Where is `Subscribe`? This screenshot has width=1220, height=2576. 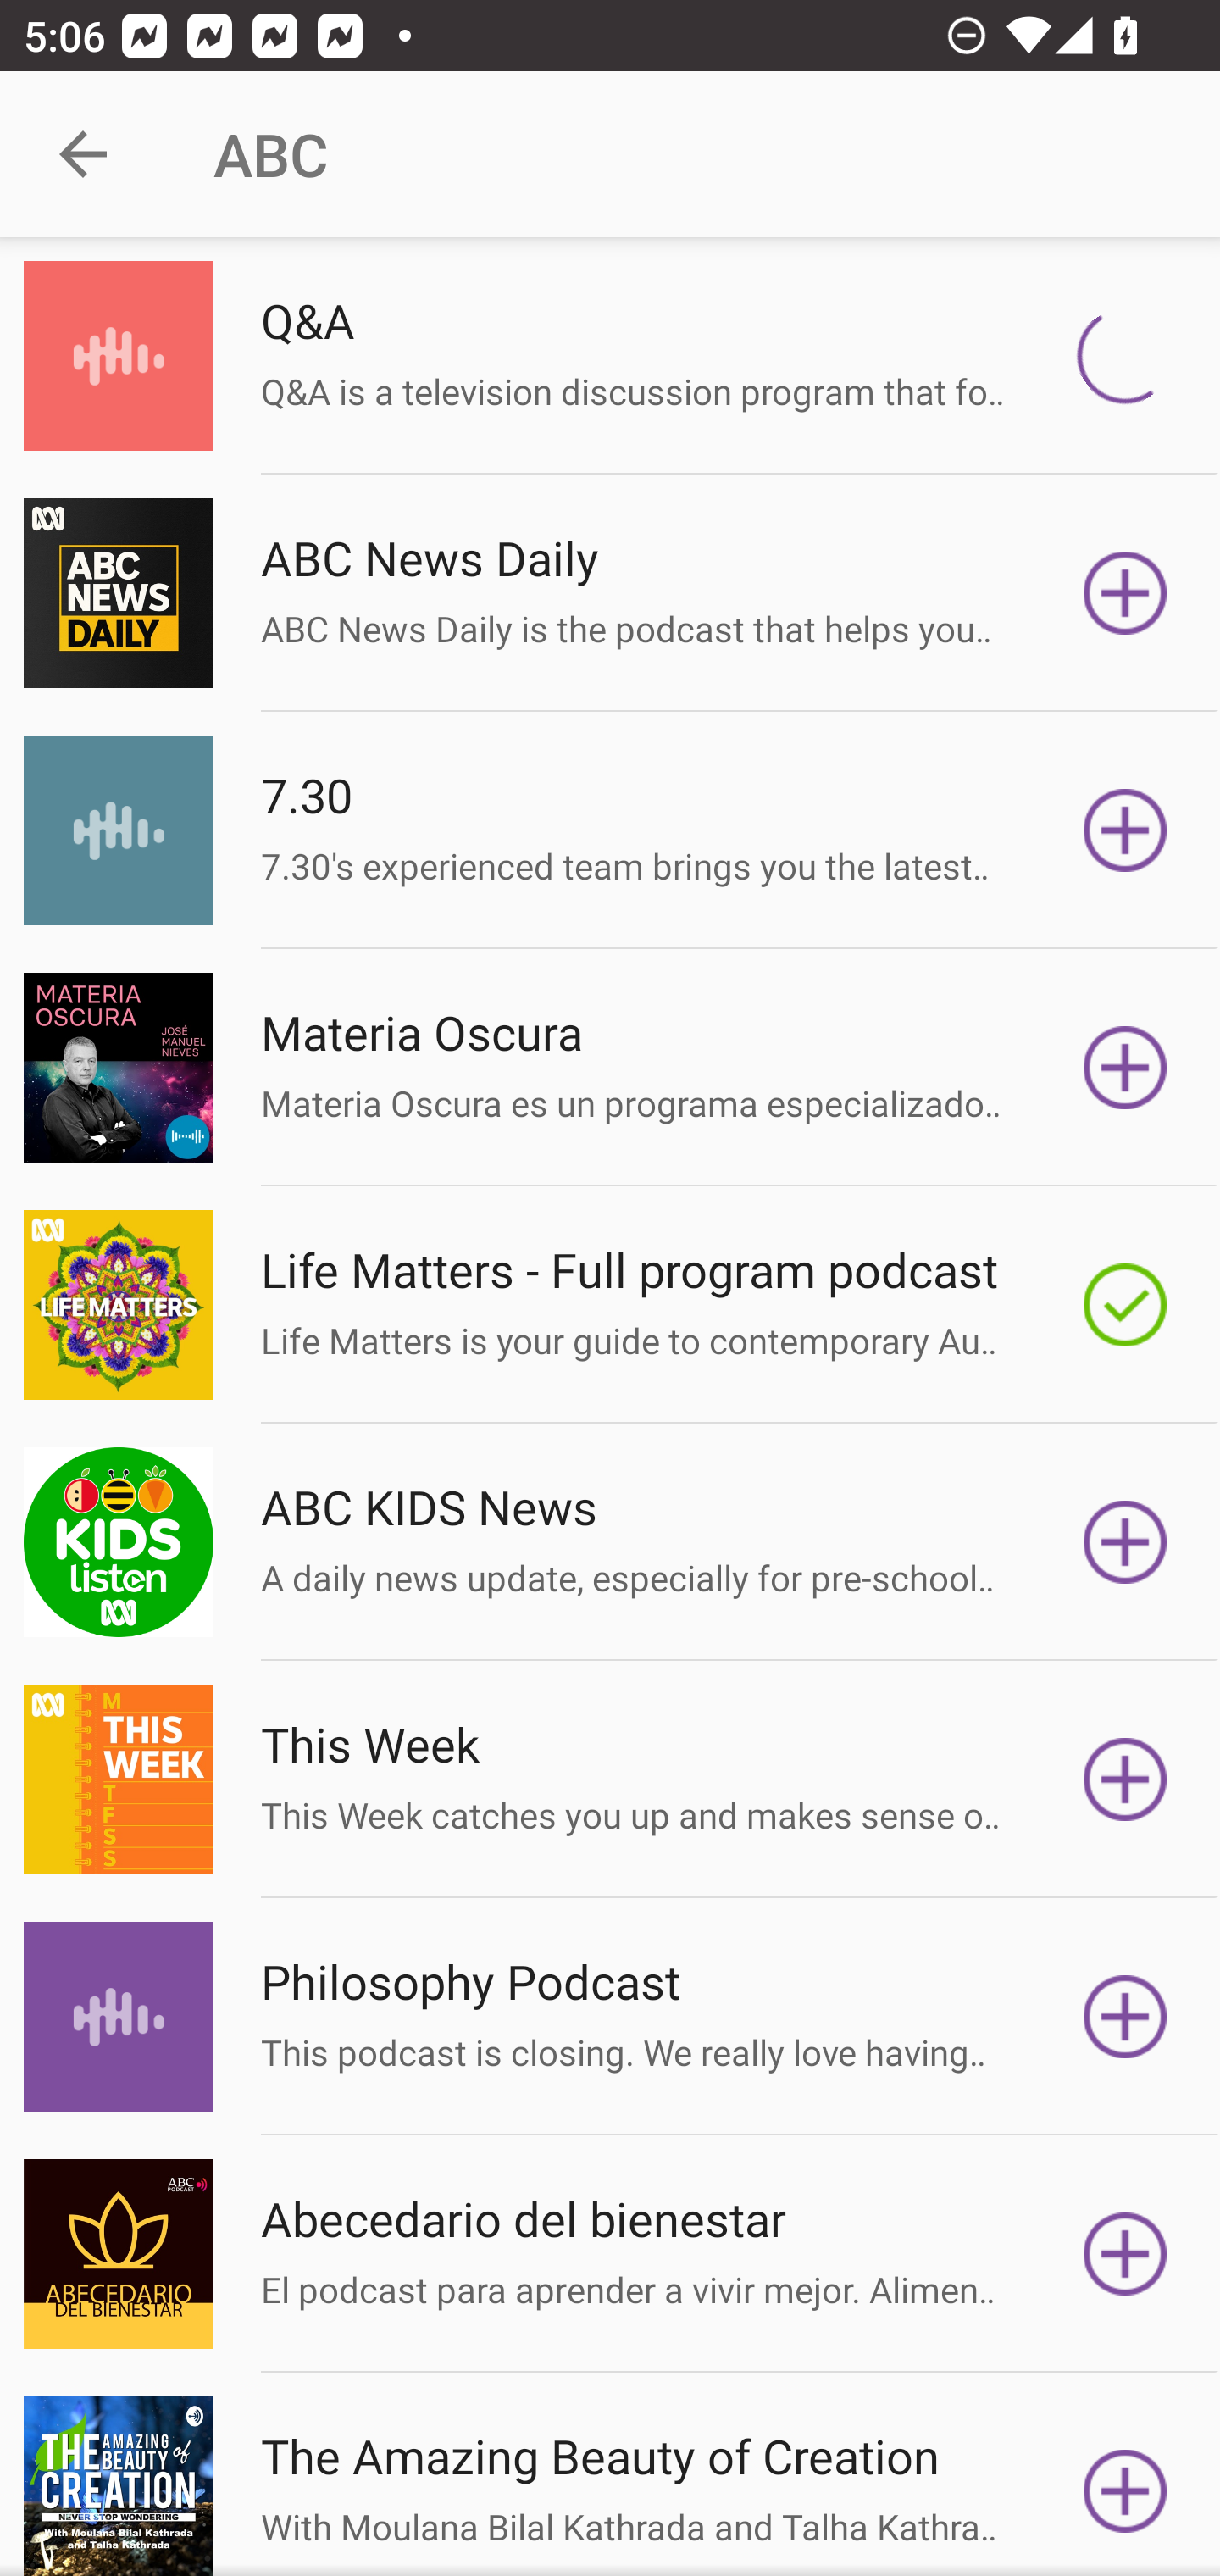 Subscribe is located at coordinates (1125, 2254).